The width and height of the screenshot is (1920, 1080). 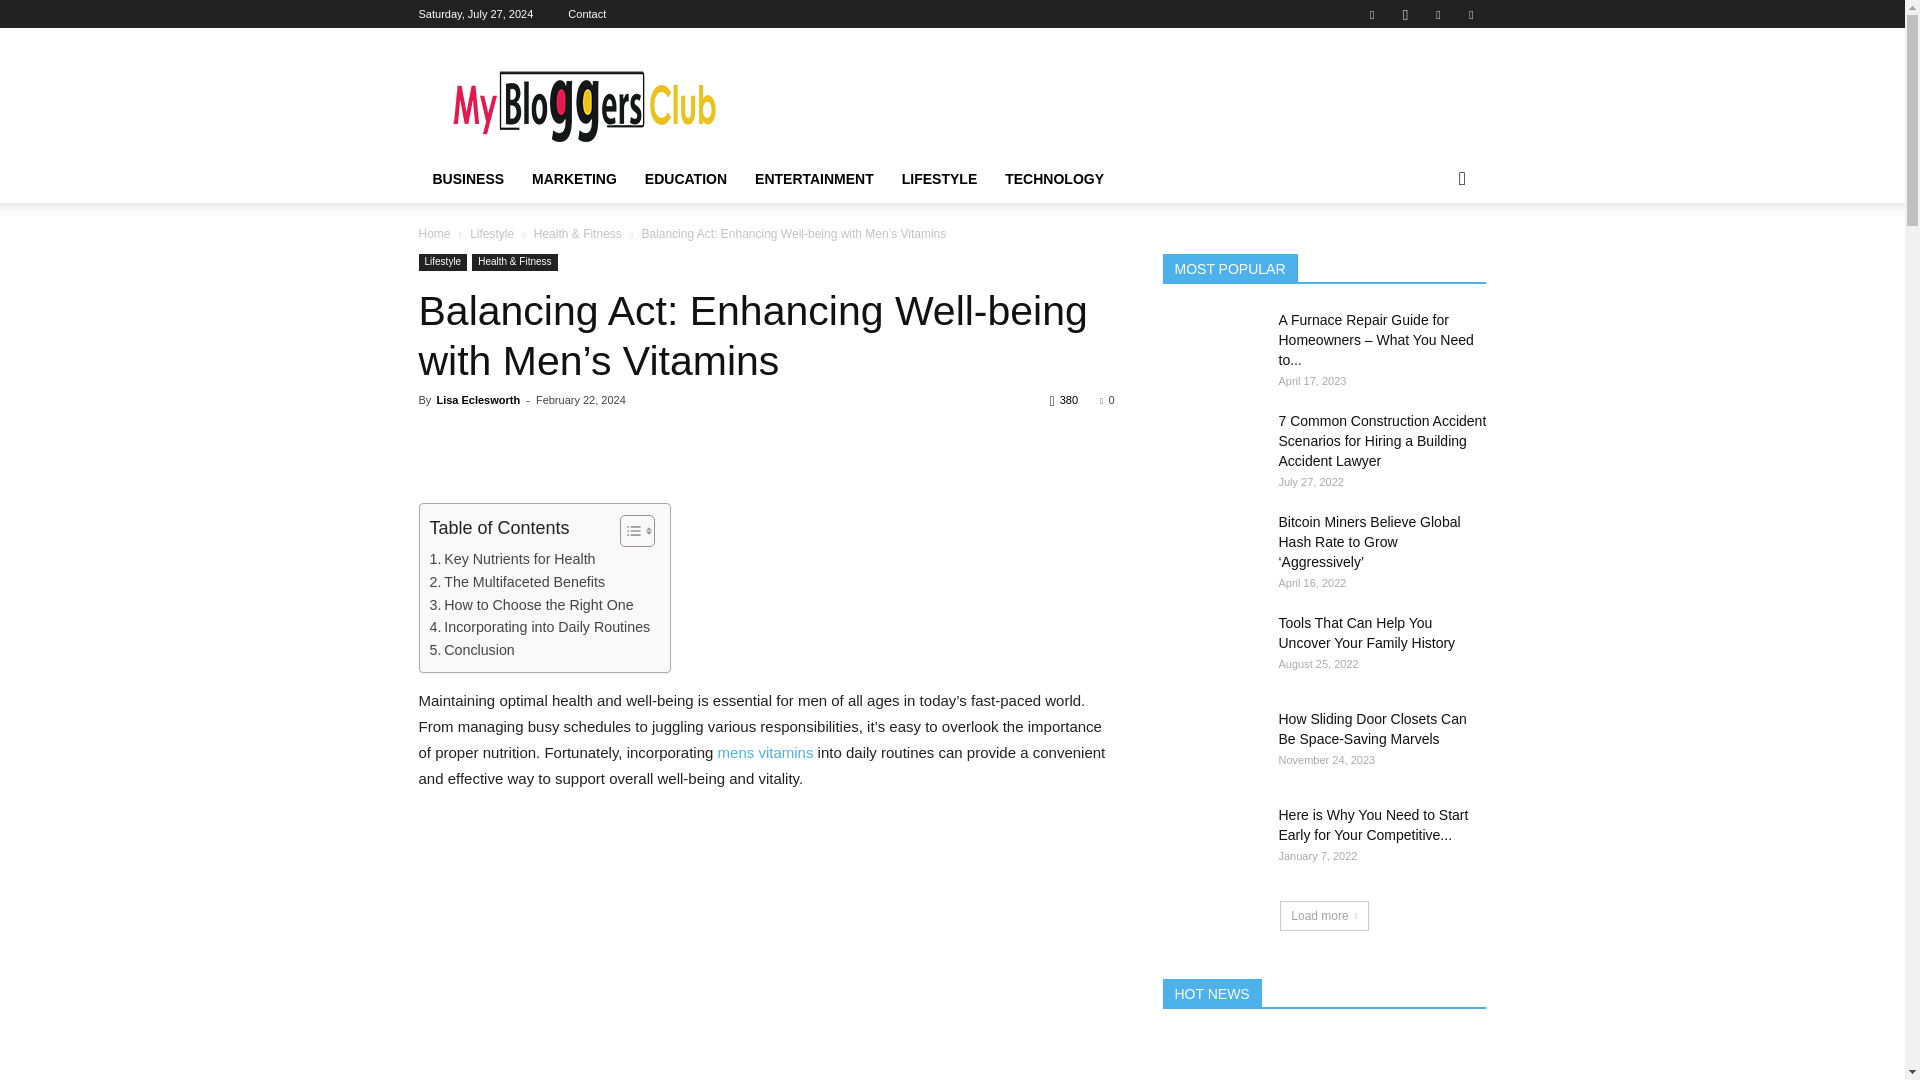 I want to click on View all posts in Lifestyle, so click(x=492, y=233).